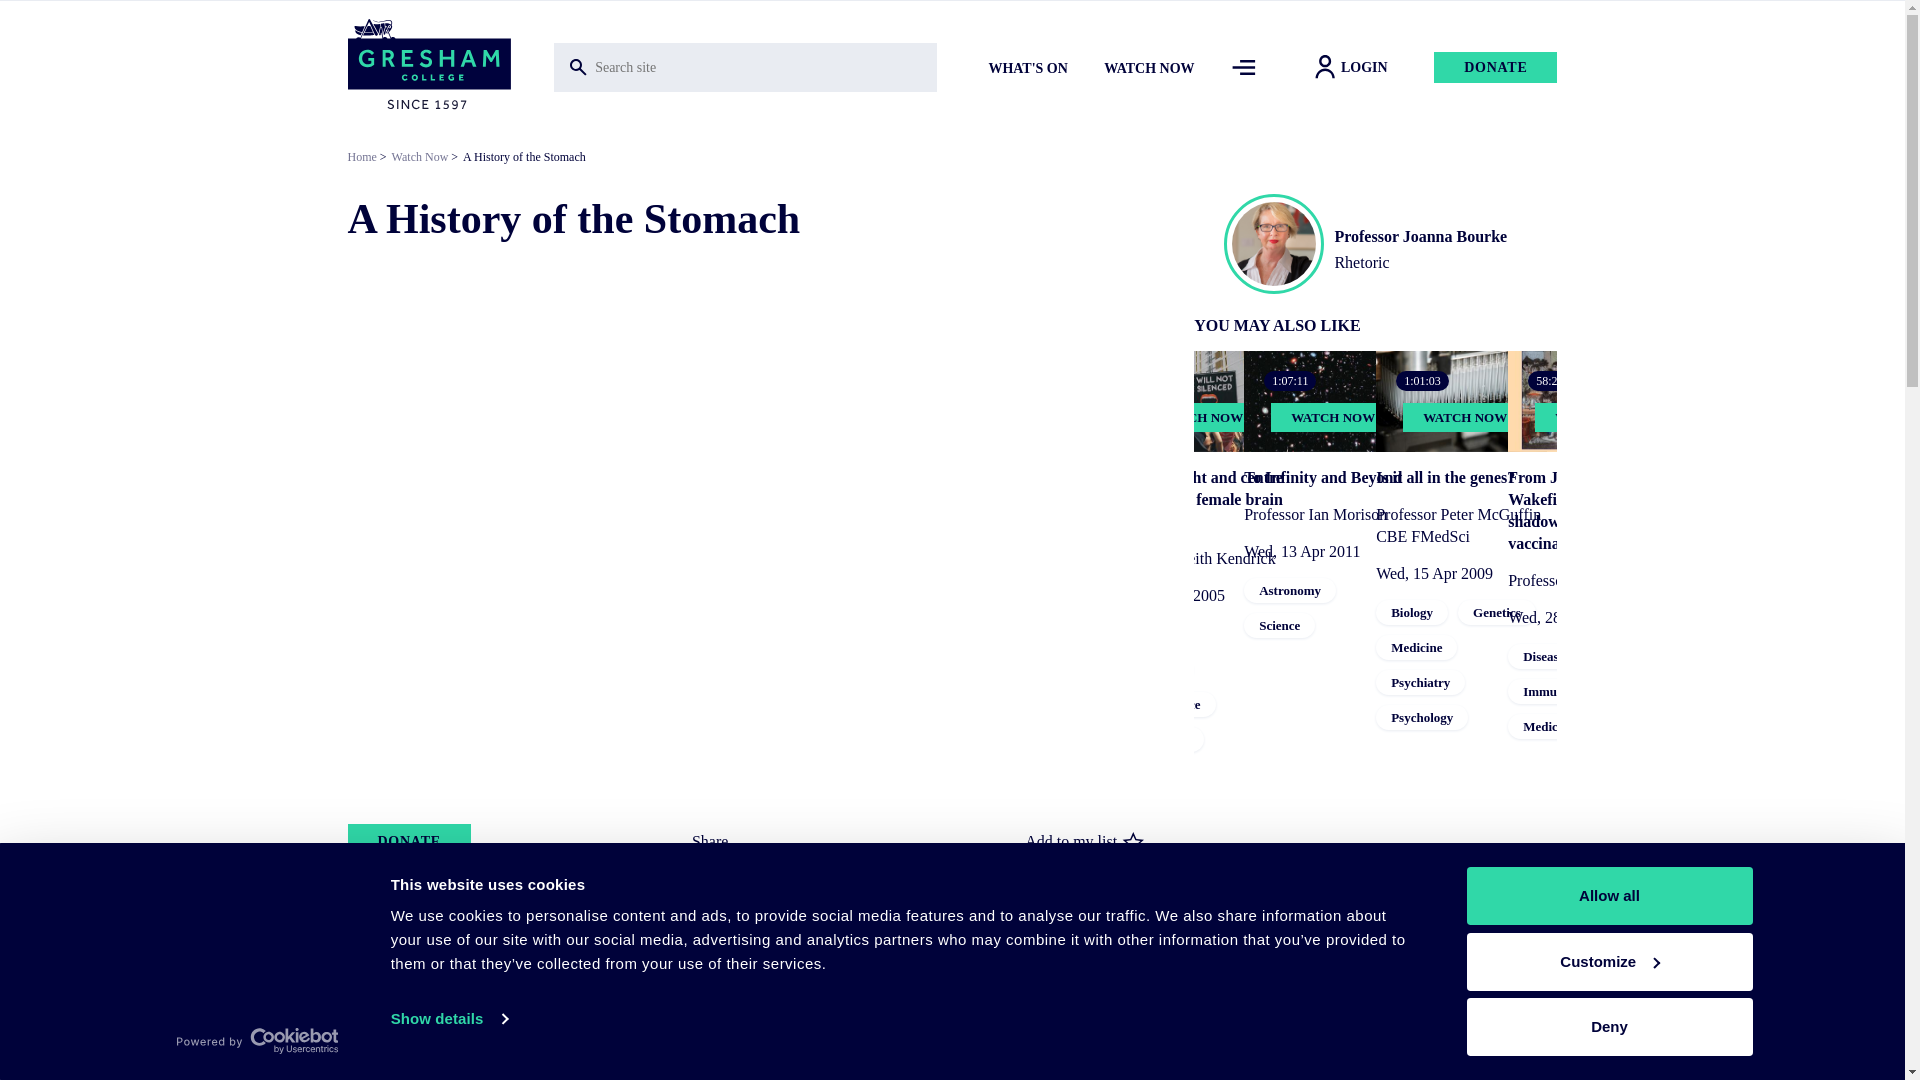 The height and width of the screenshot is (1080, 1920). I want to click on Show details, so click(448, 1018).